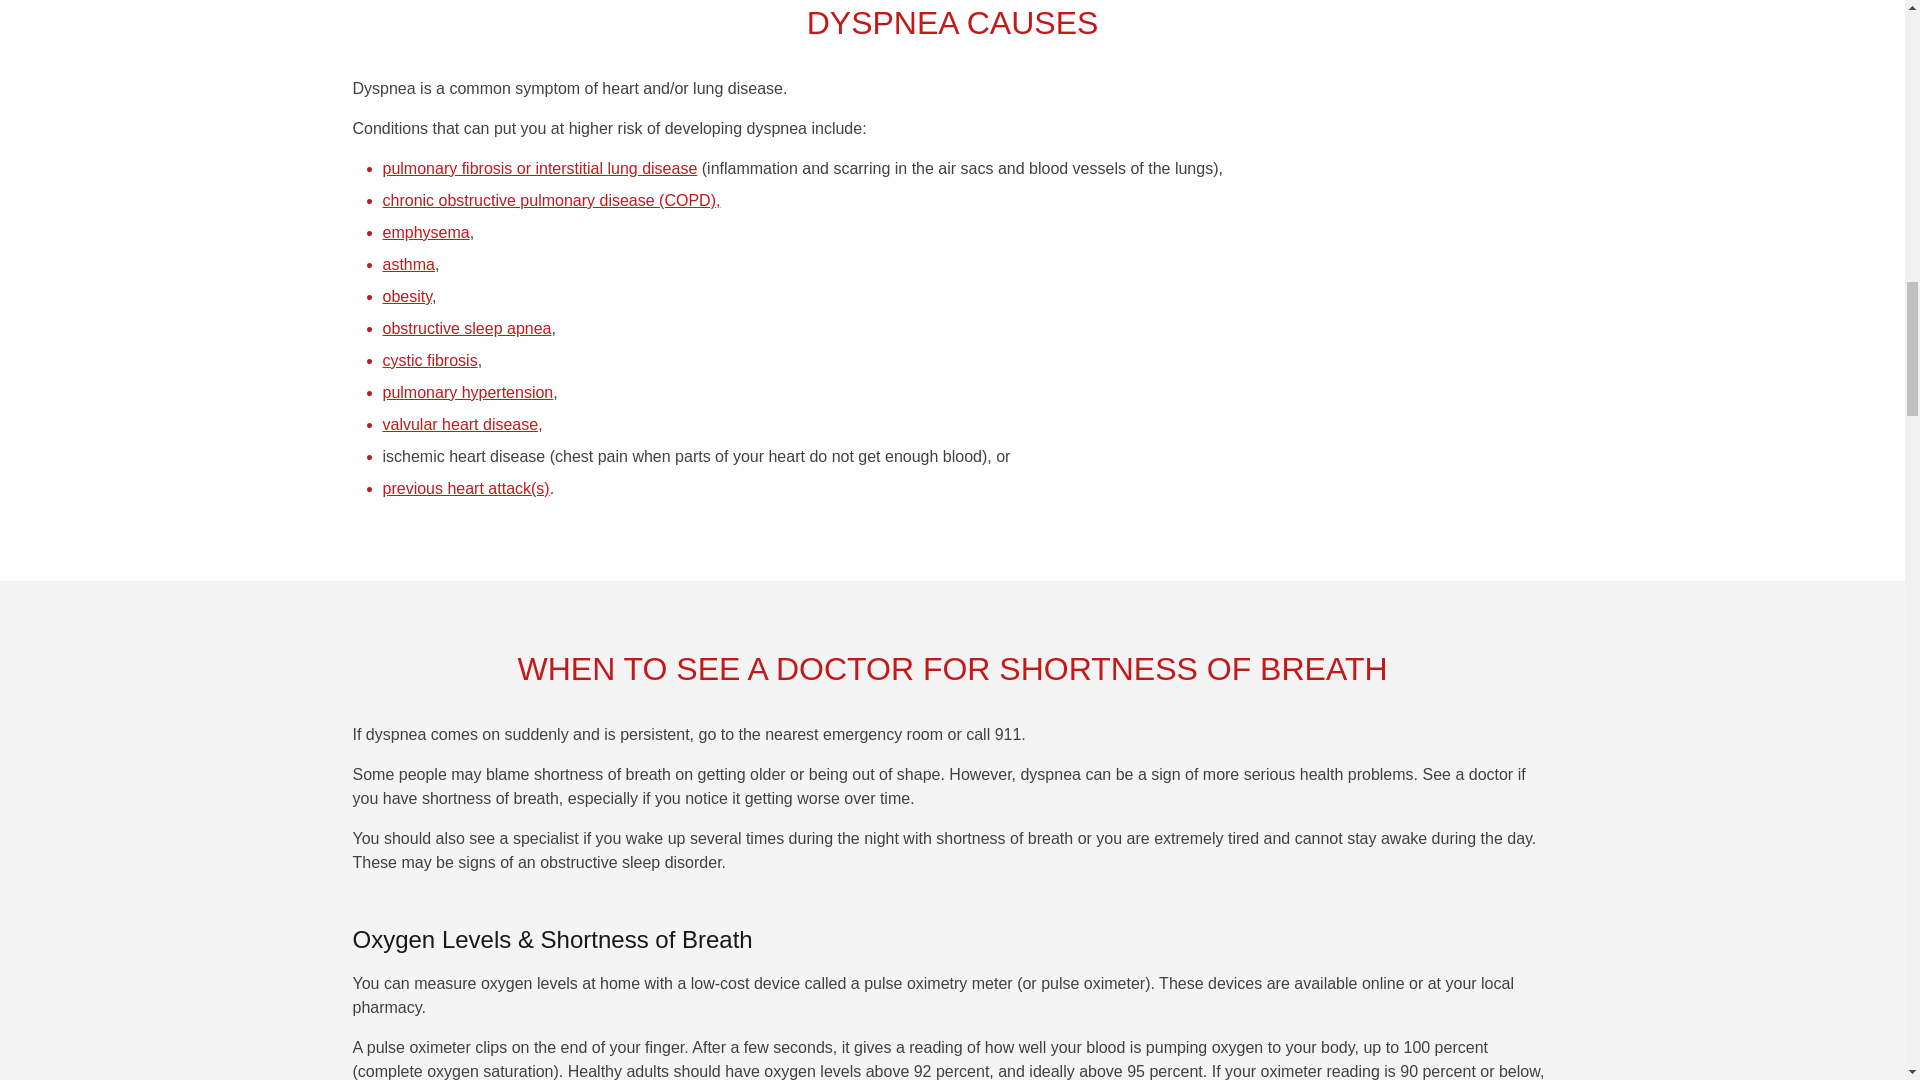 Image resolution: width=1920 pixels, height=1080 pixels. Describe the element at coordinates (460, 424) in the screenshot. I see `Structural Heart Program` at that location.